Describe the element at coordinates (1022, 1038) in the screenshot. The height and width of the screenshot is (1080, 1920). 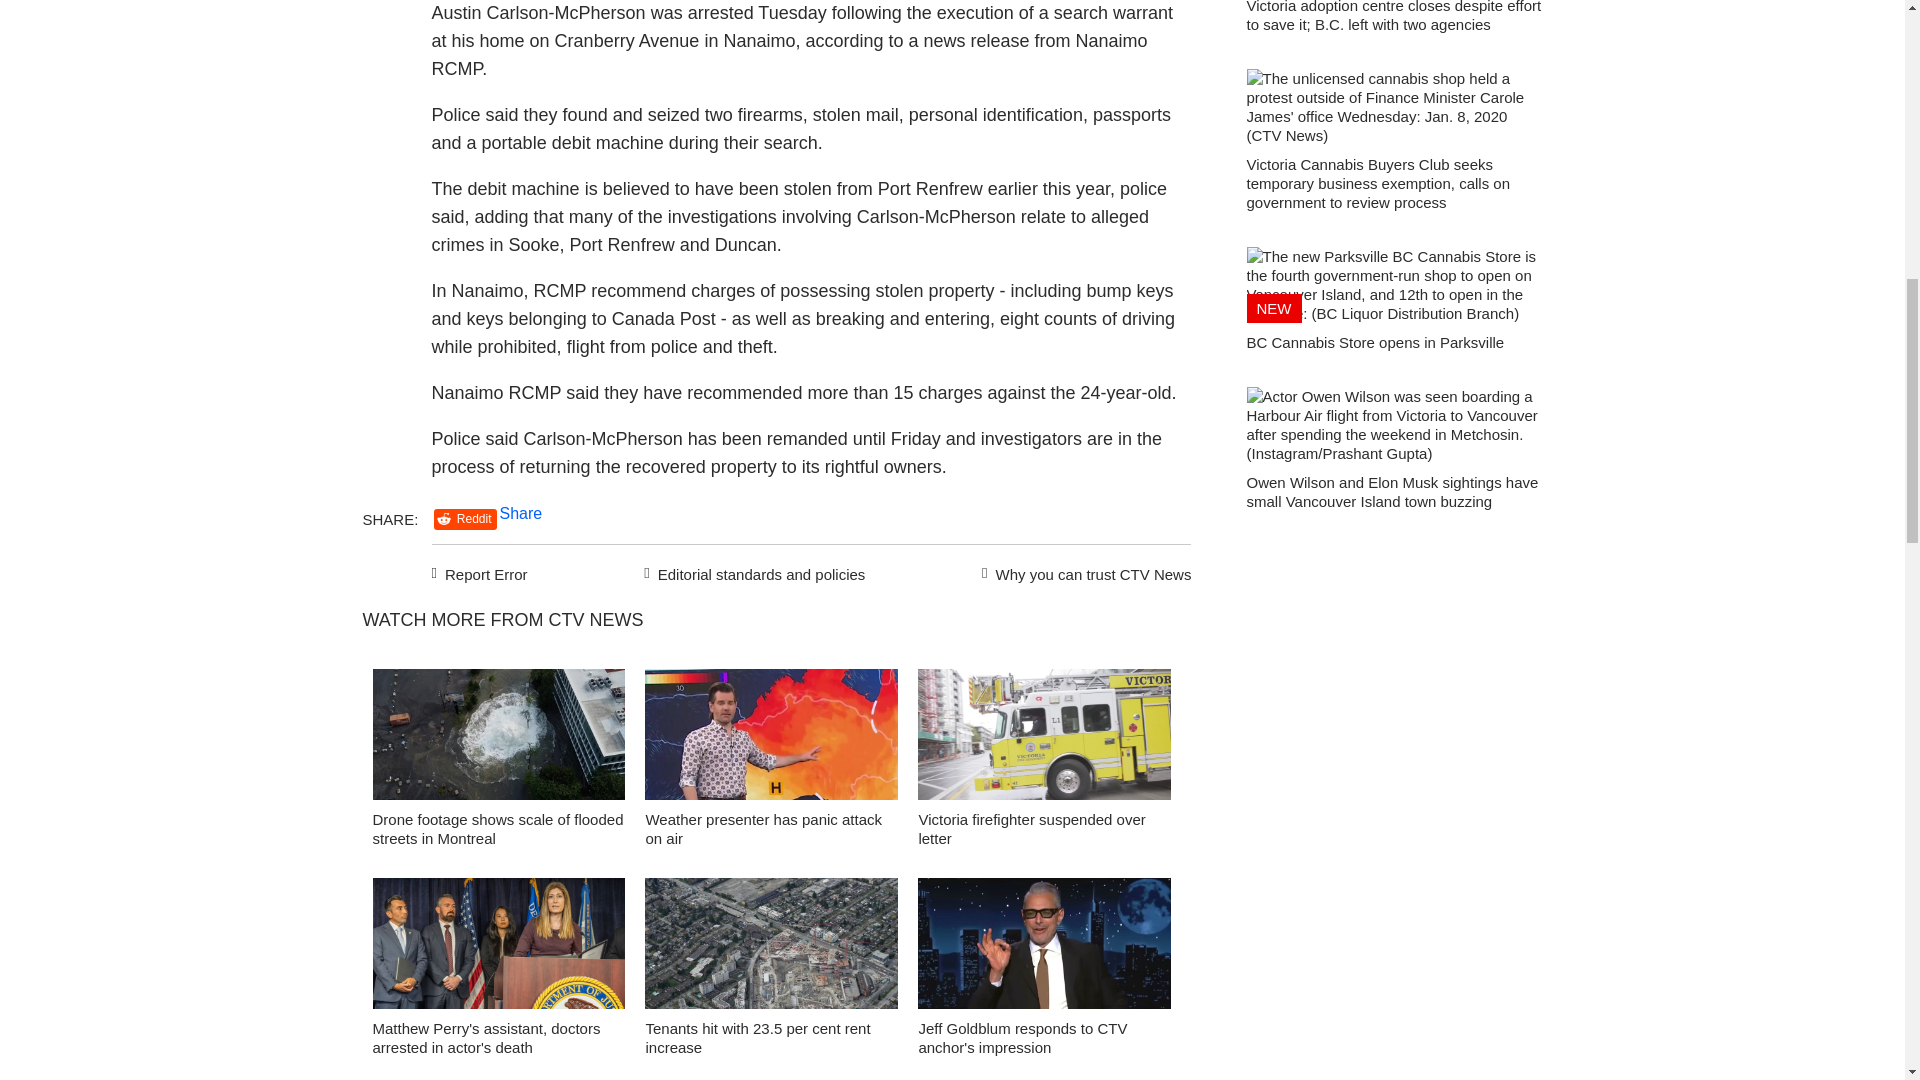
I see `Jeff Goldblum responds to CTV anchor's impression` at that location.